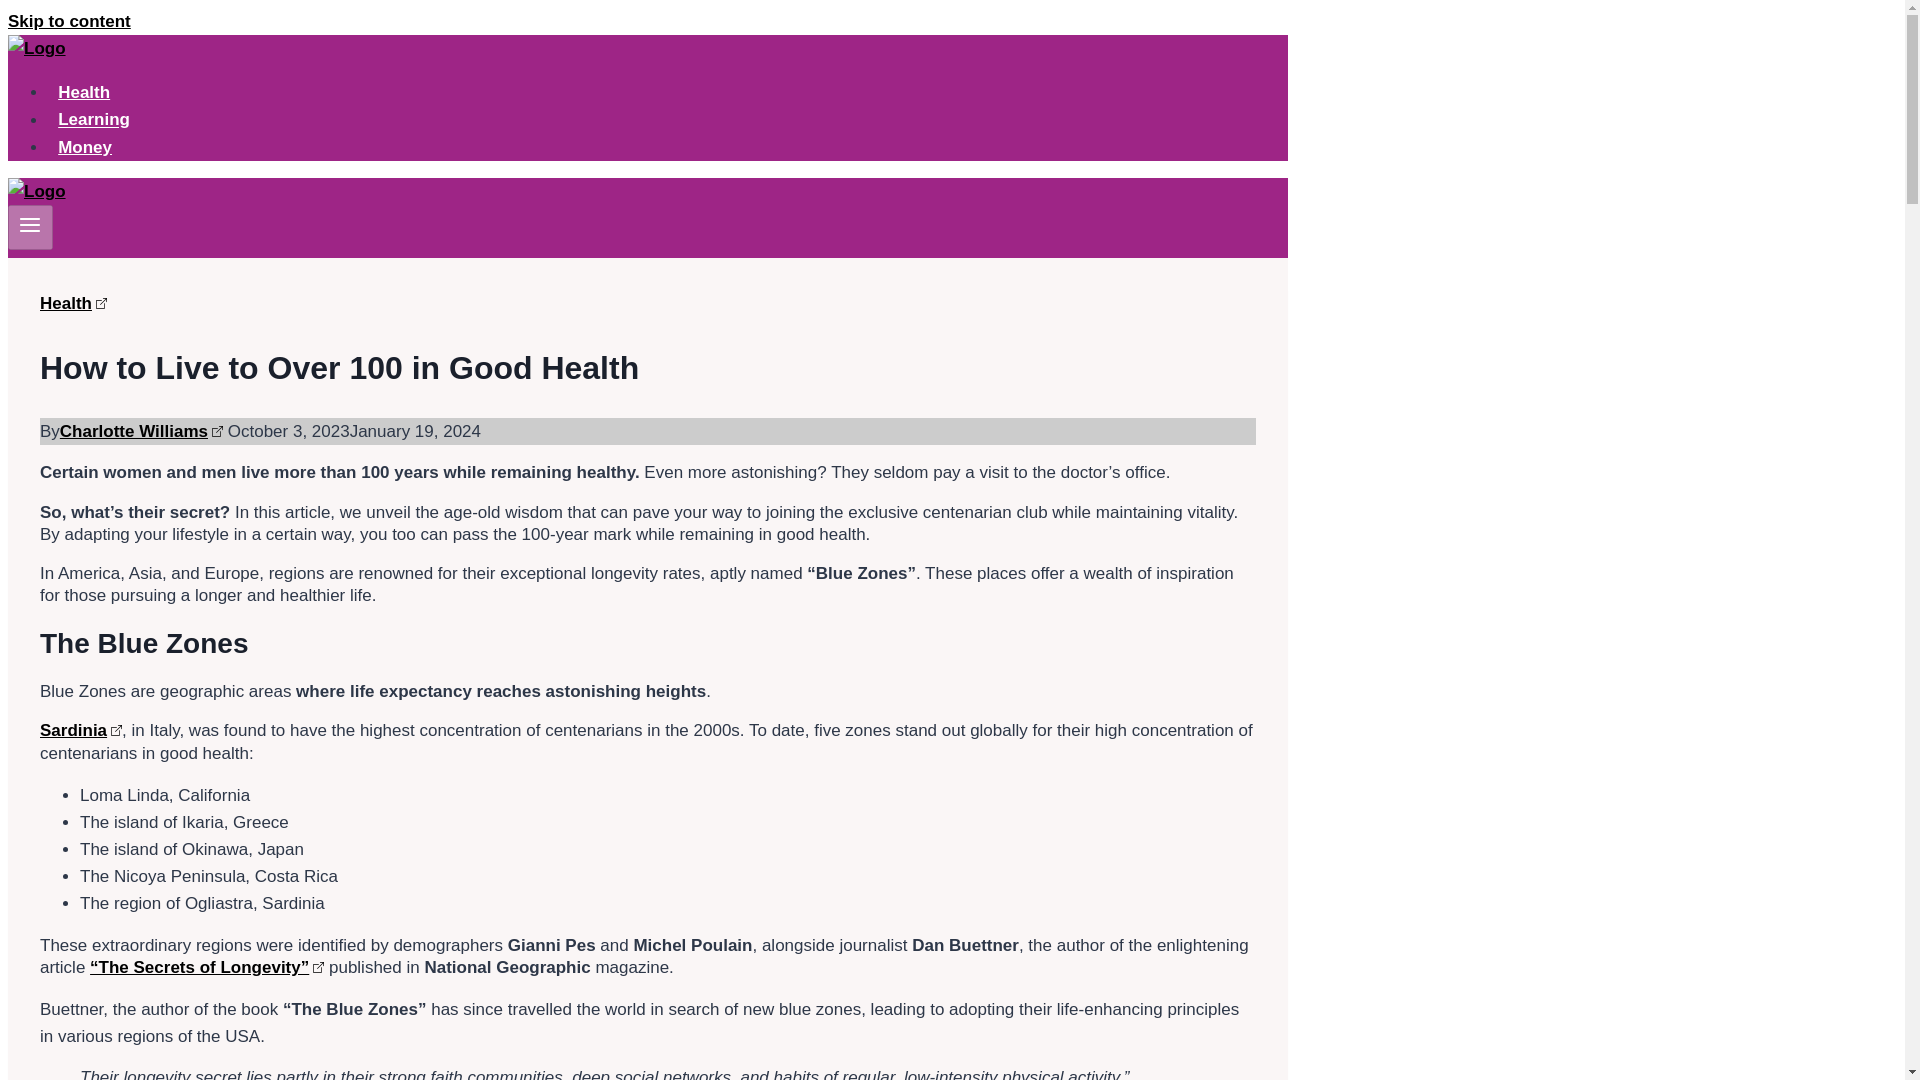  I want to click on Toggle Menu, so click(30, 227).